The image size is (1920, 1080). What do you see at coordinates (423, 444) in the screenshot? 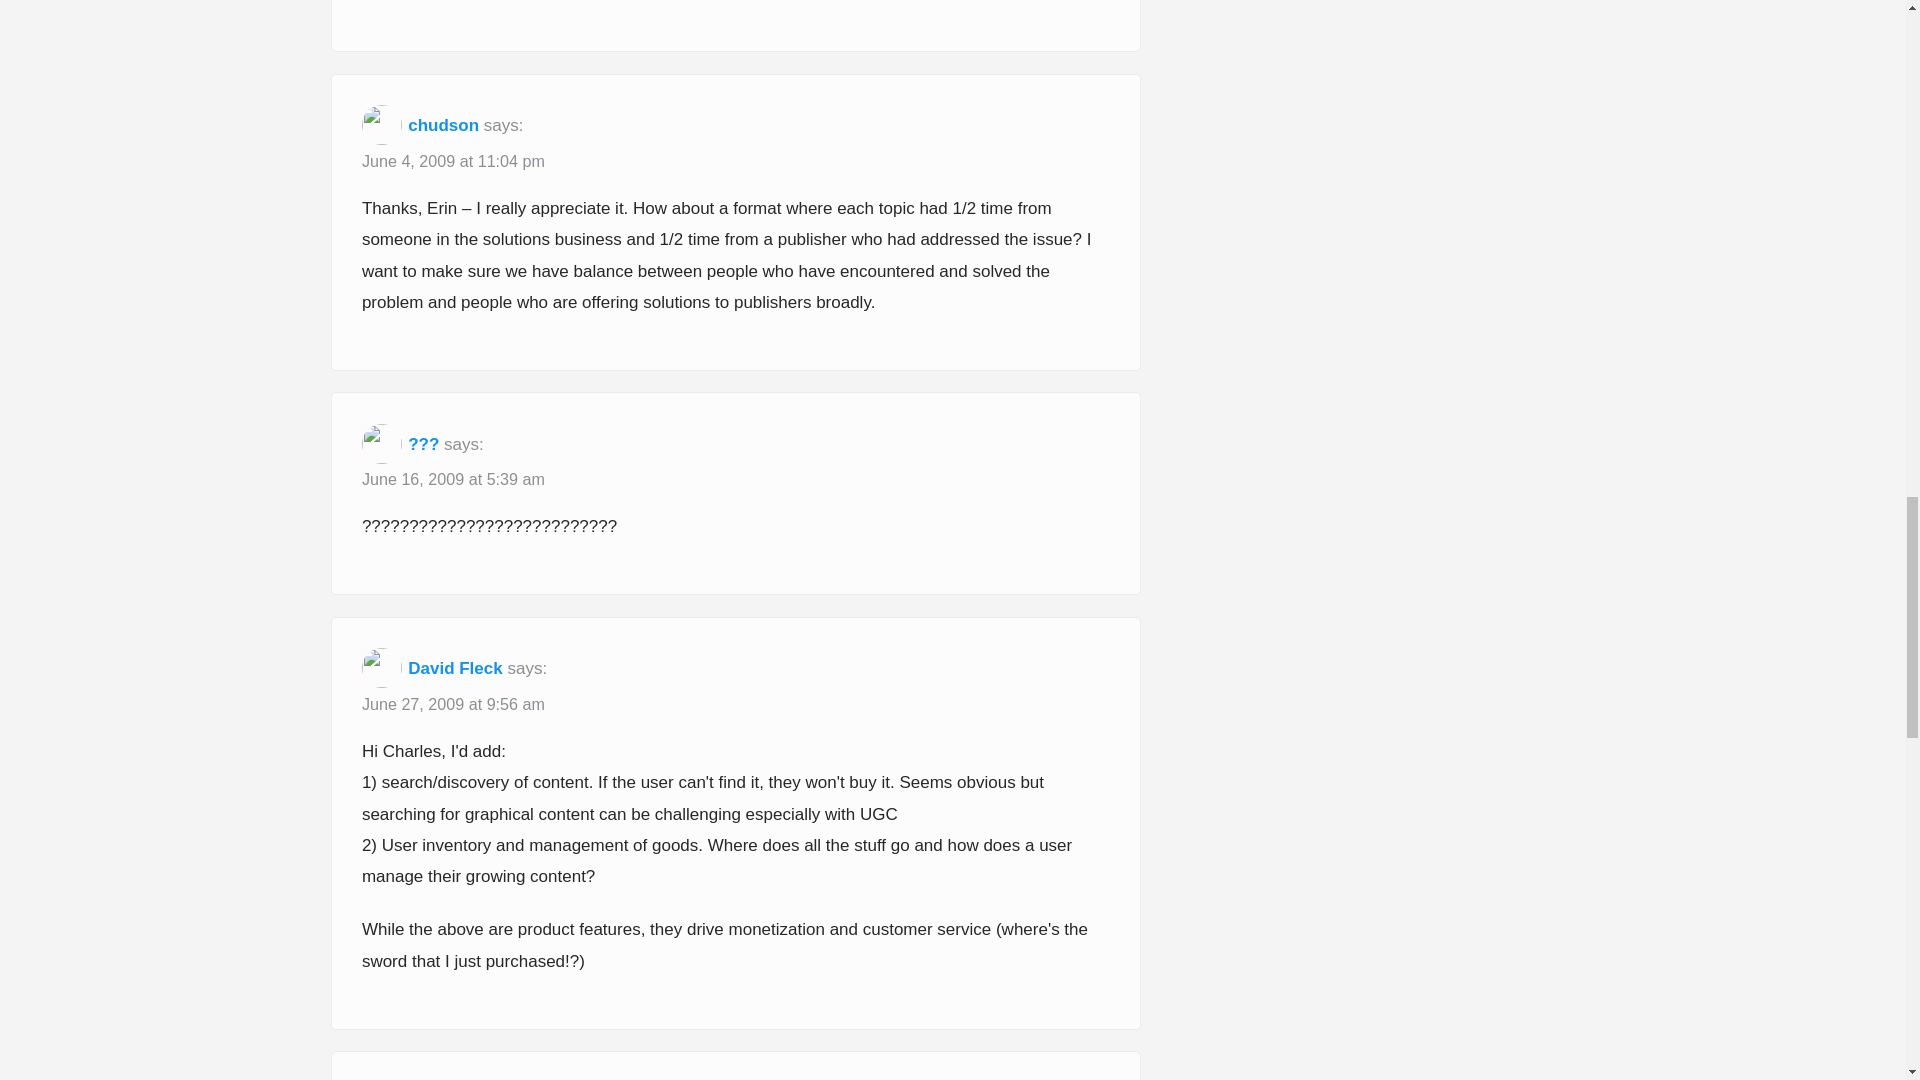
I see `???` at bounding box center [423, 444].